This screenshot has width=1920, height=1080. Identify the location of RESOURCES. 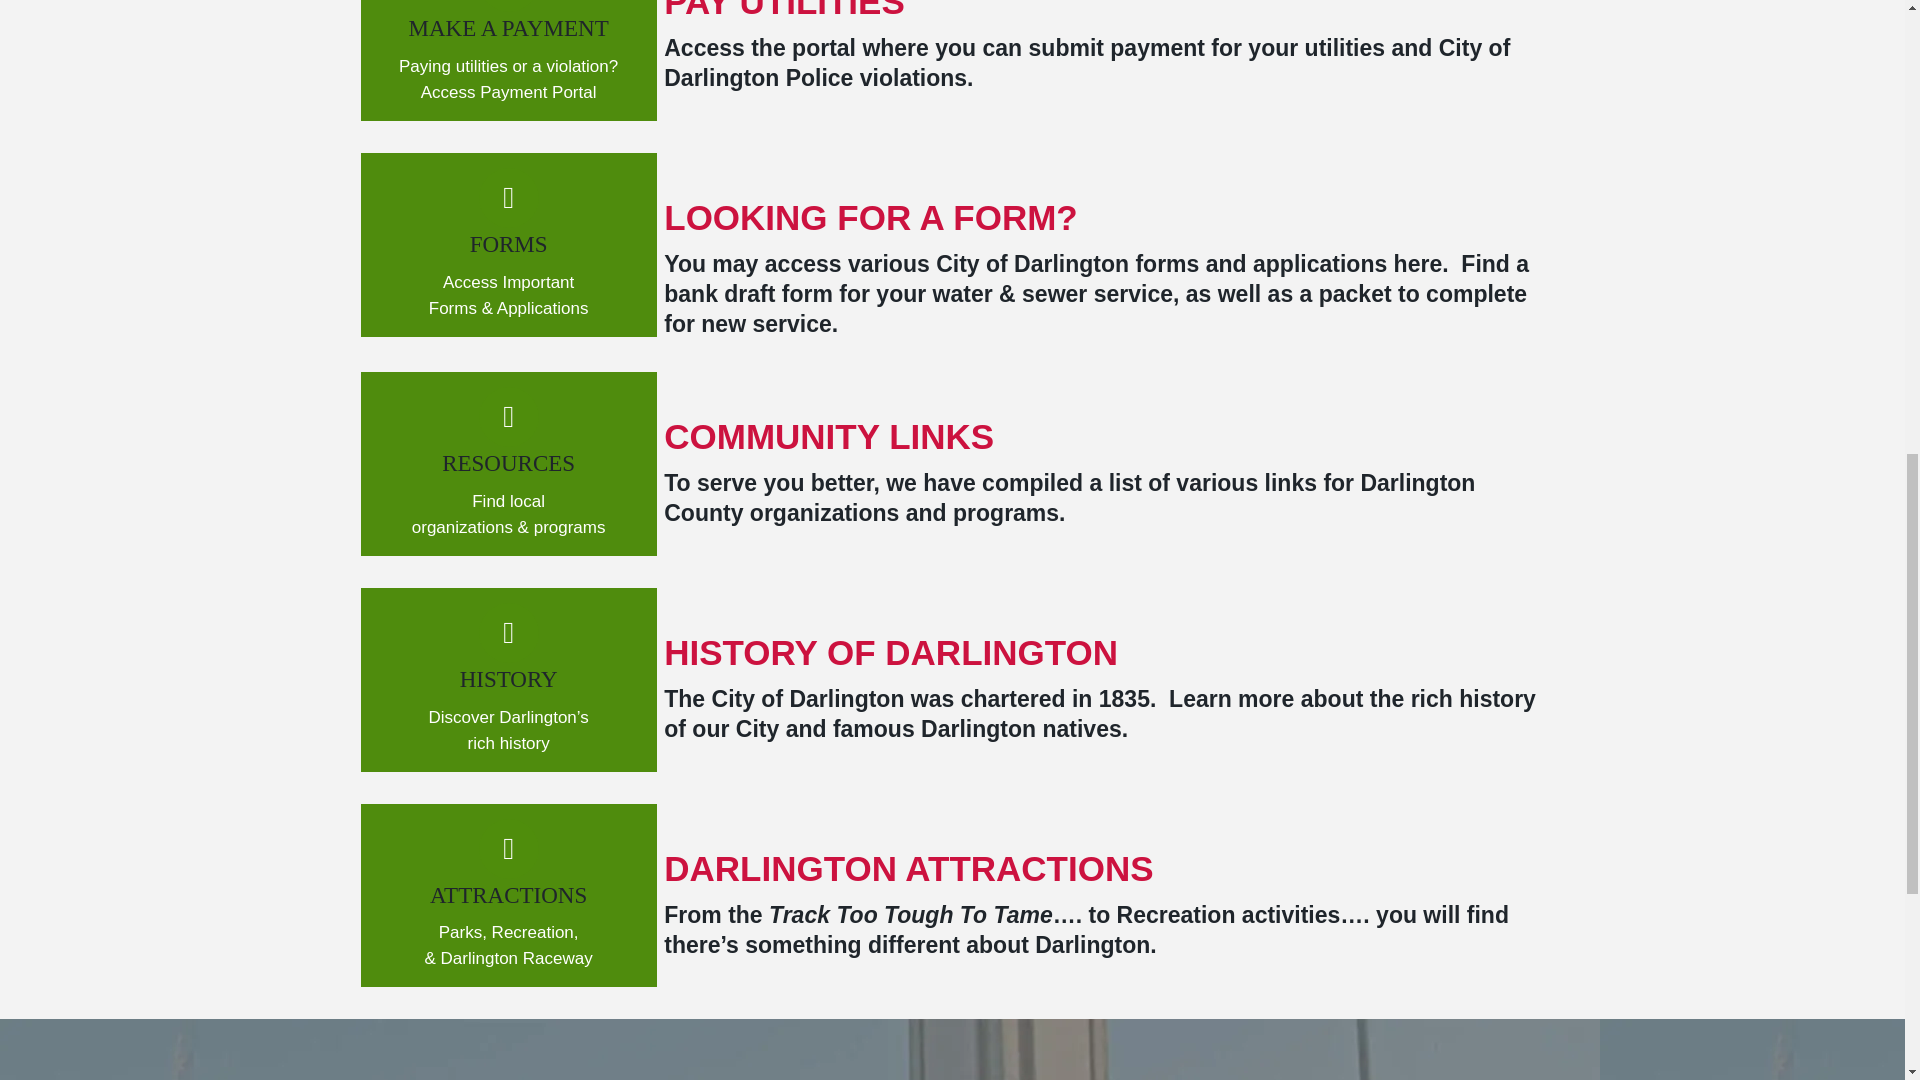
(508, 464).